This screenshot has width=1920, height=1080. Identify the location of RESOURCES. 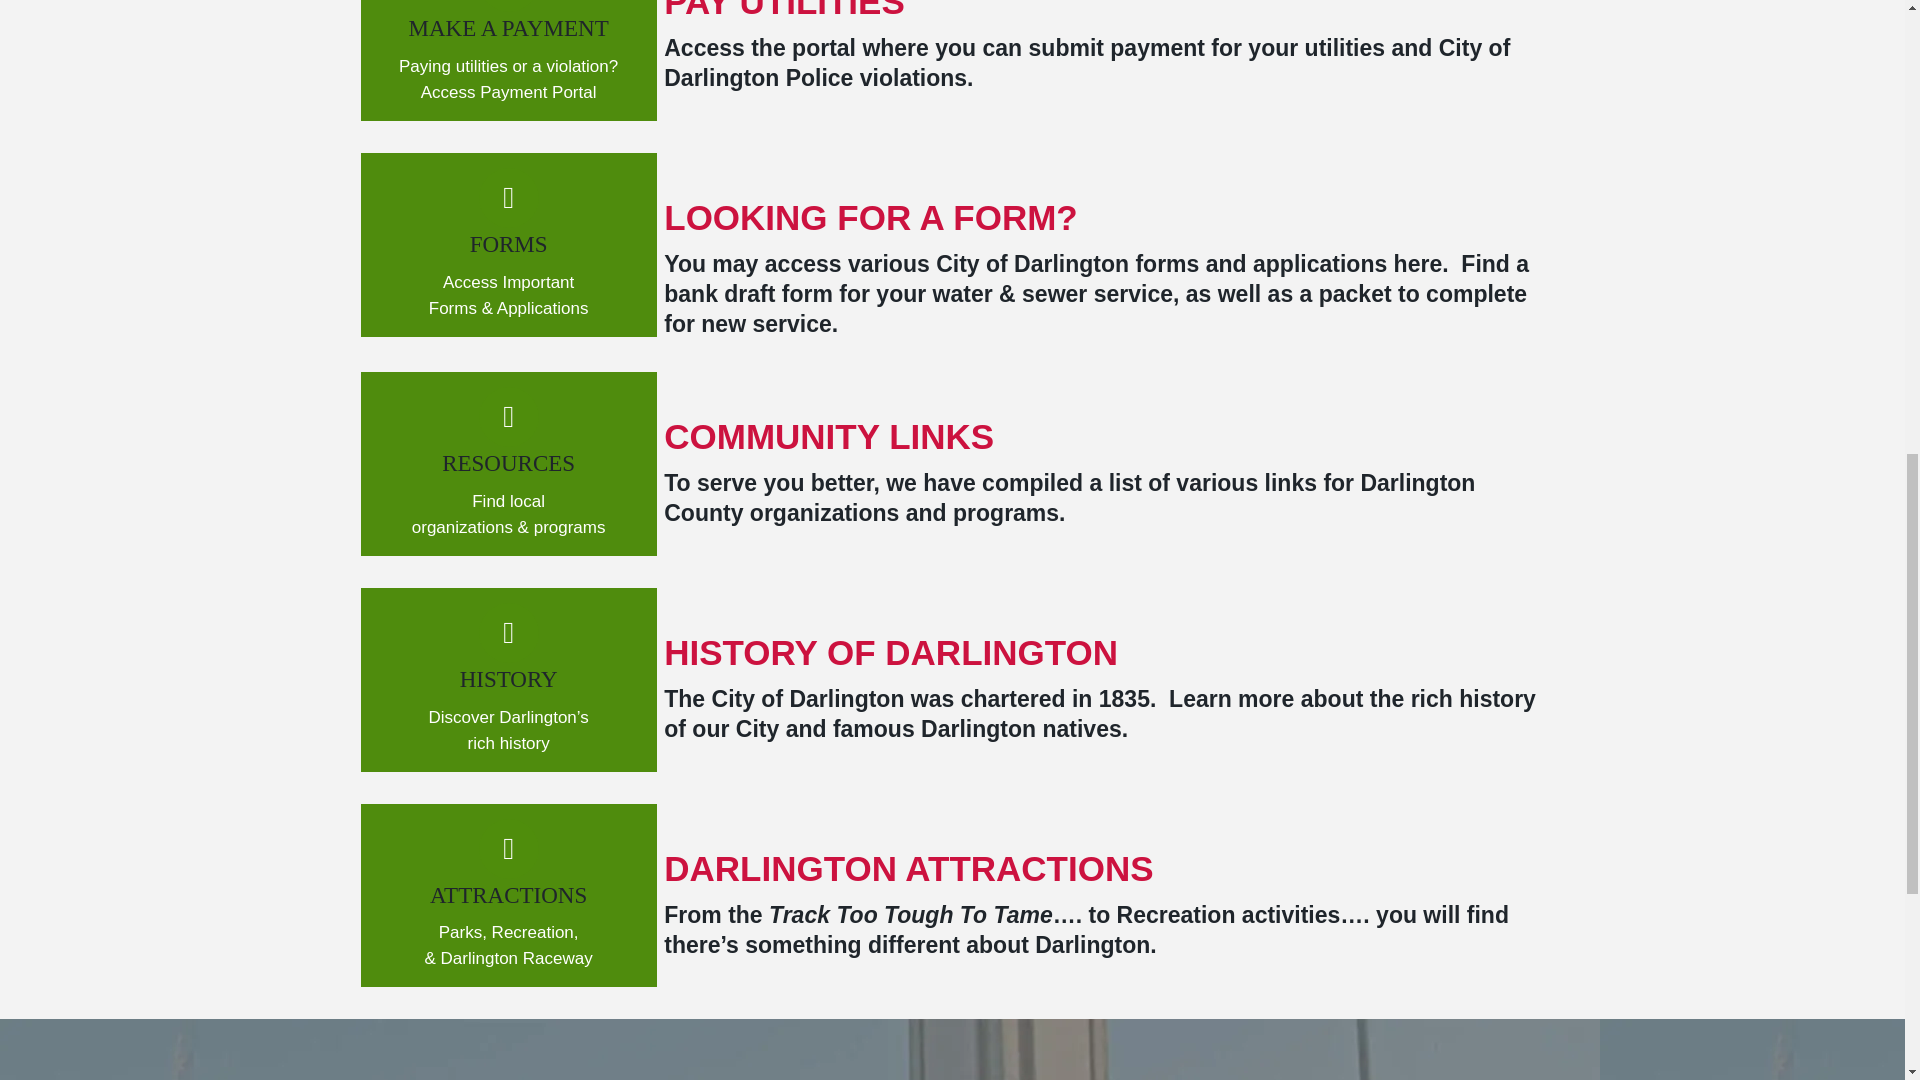
(508, 464).